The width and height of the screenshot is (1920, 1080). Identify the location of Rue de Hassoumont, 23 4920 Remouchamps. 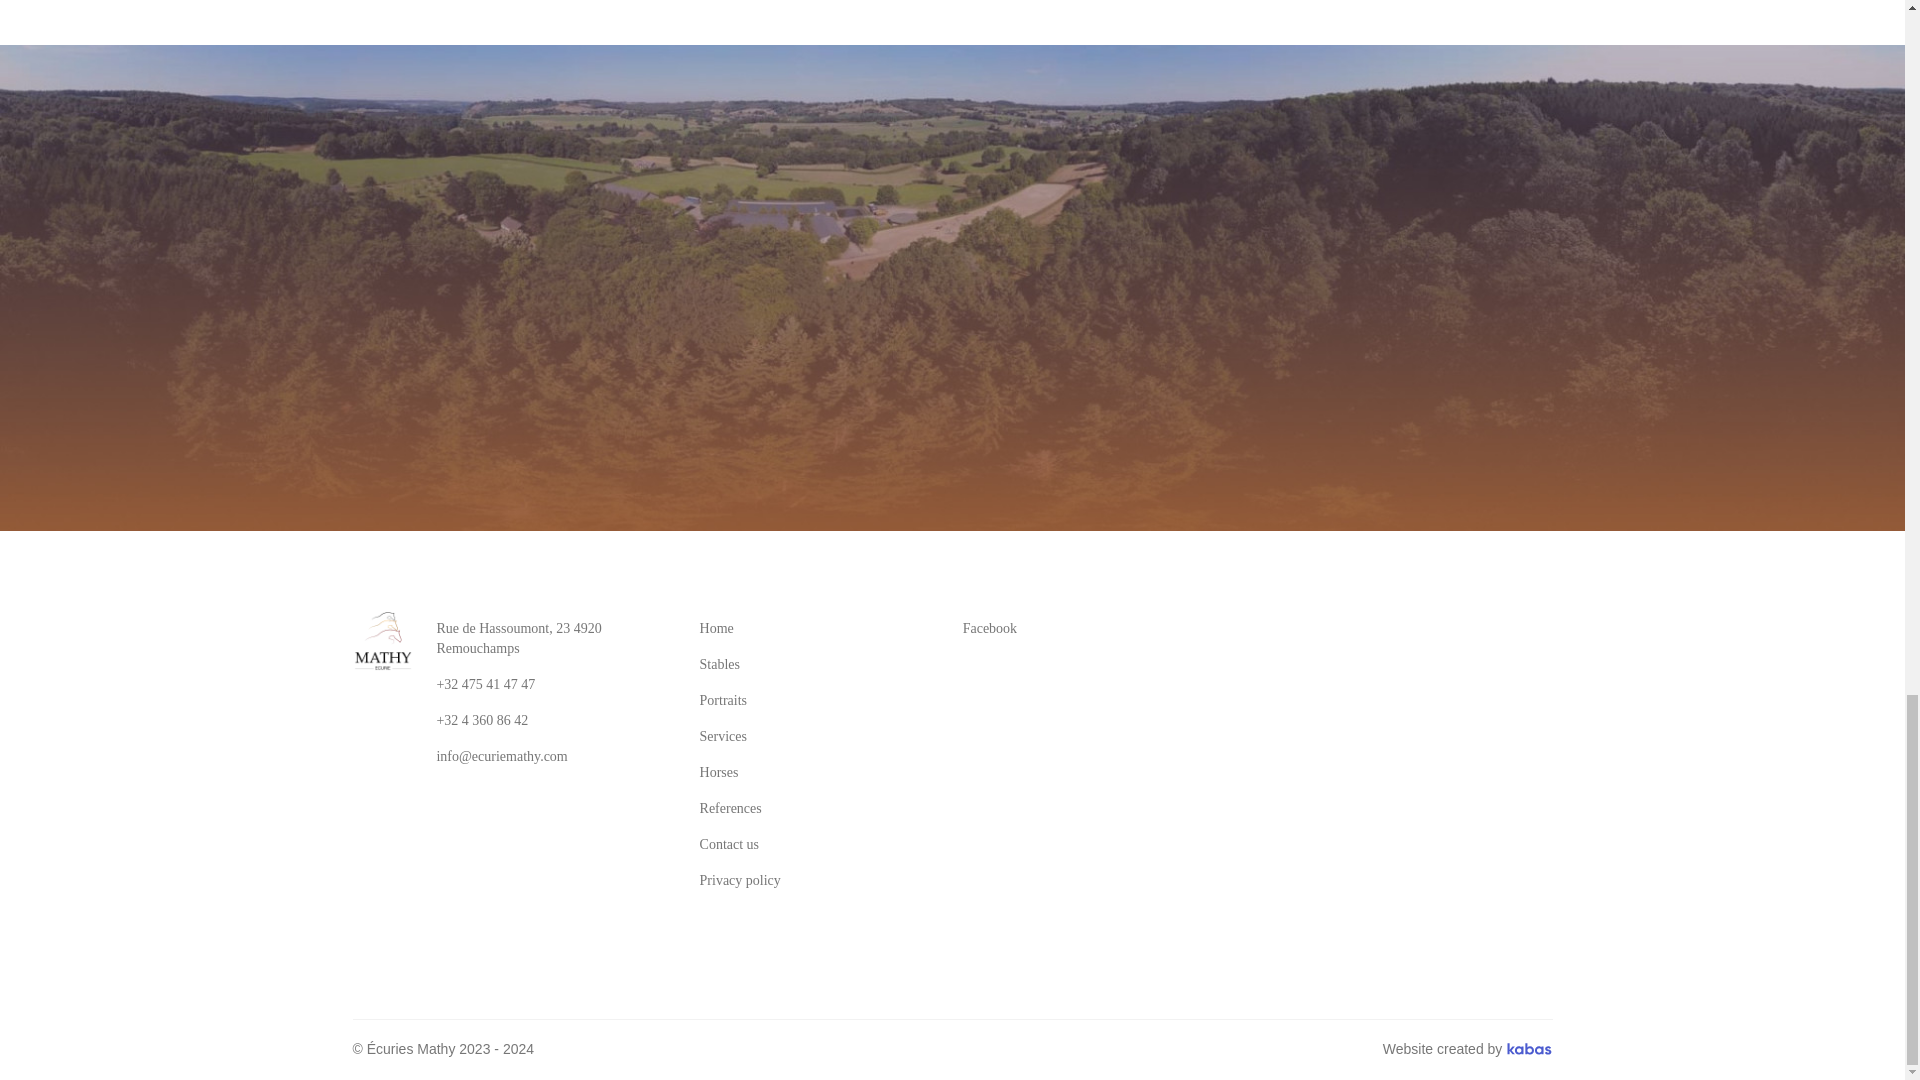
(552, 639).